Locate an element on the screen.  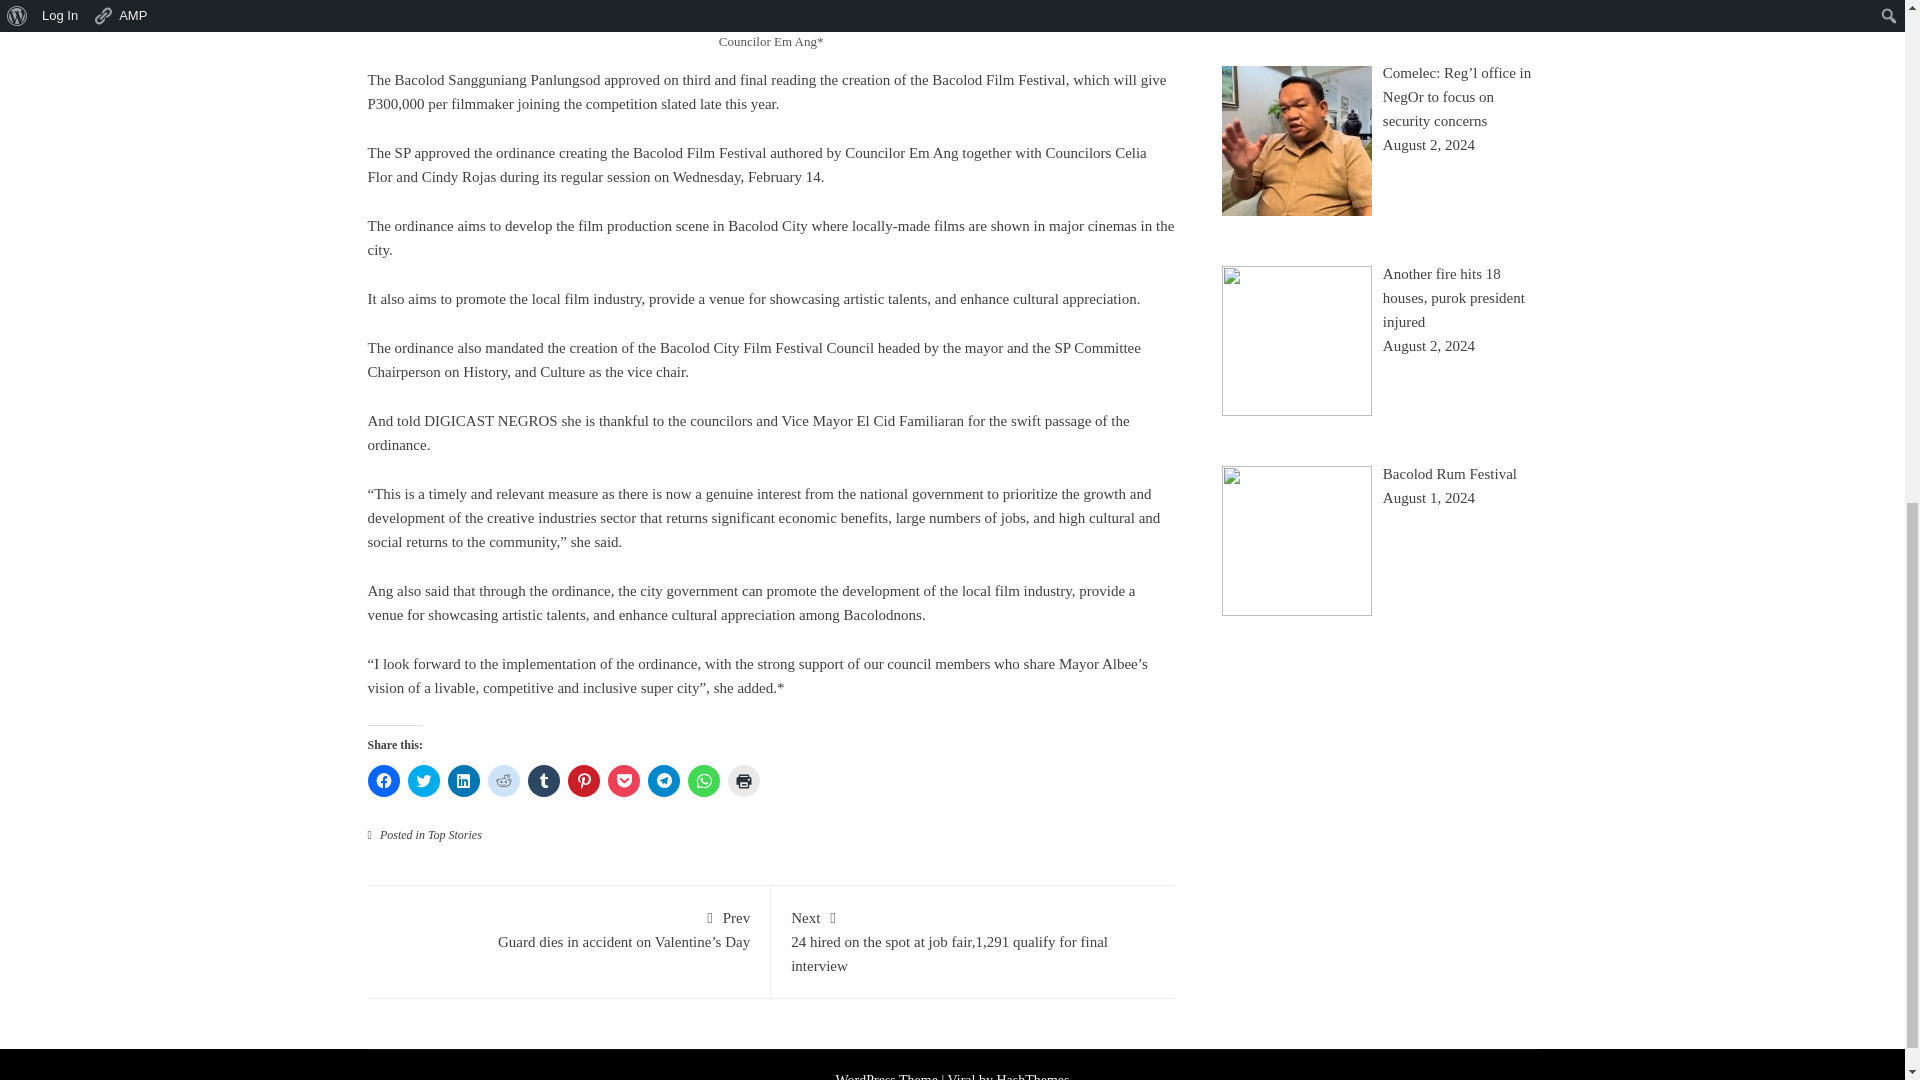
Click to share on Facebook is located at coordinates (384, 780).